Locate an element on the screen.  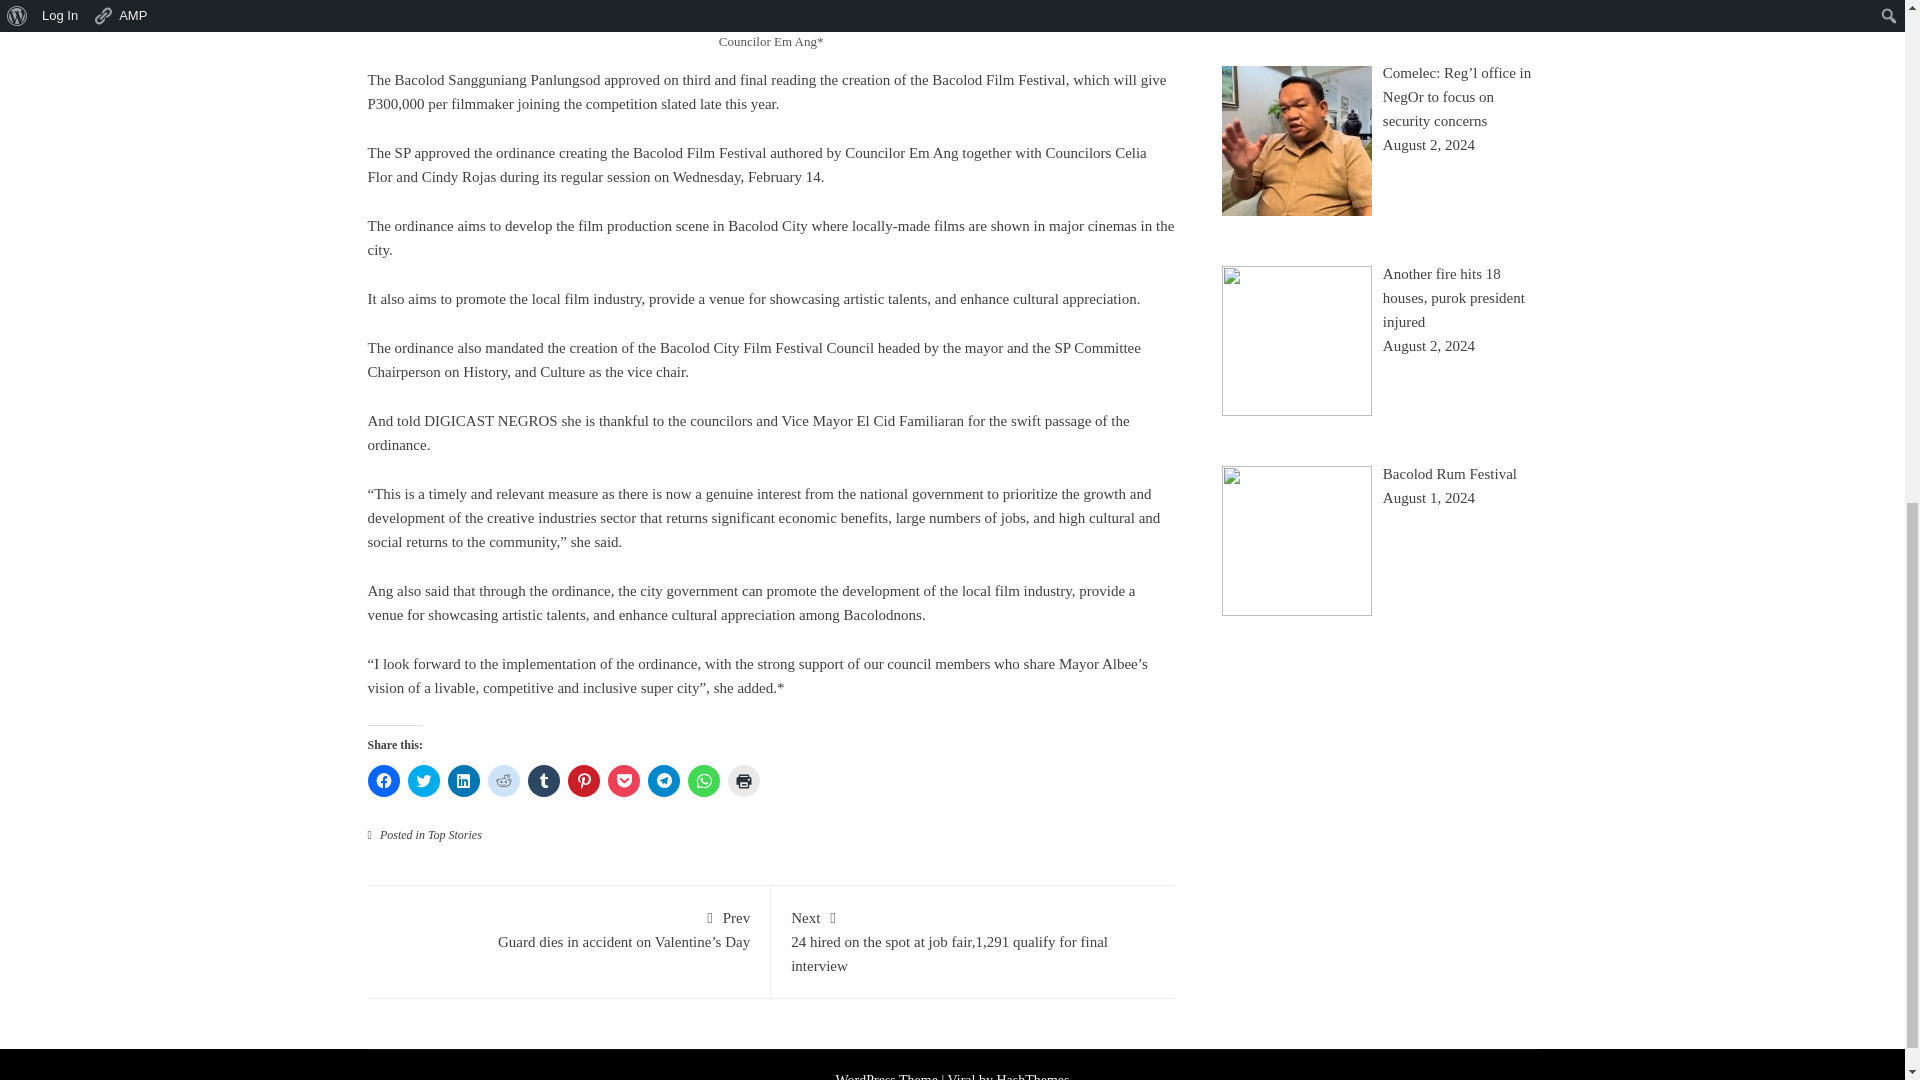
Click to share on Facebook is located at coordinates (384, 780).